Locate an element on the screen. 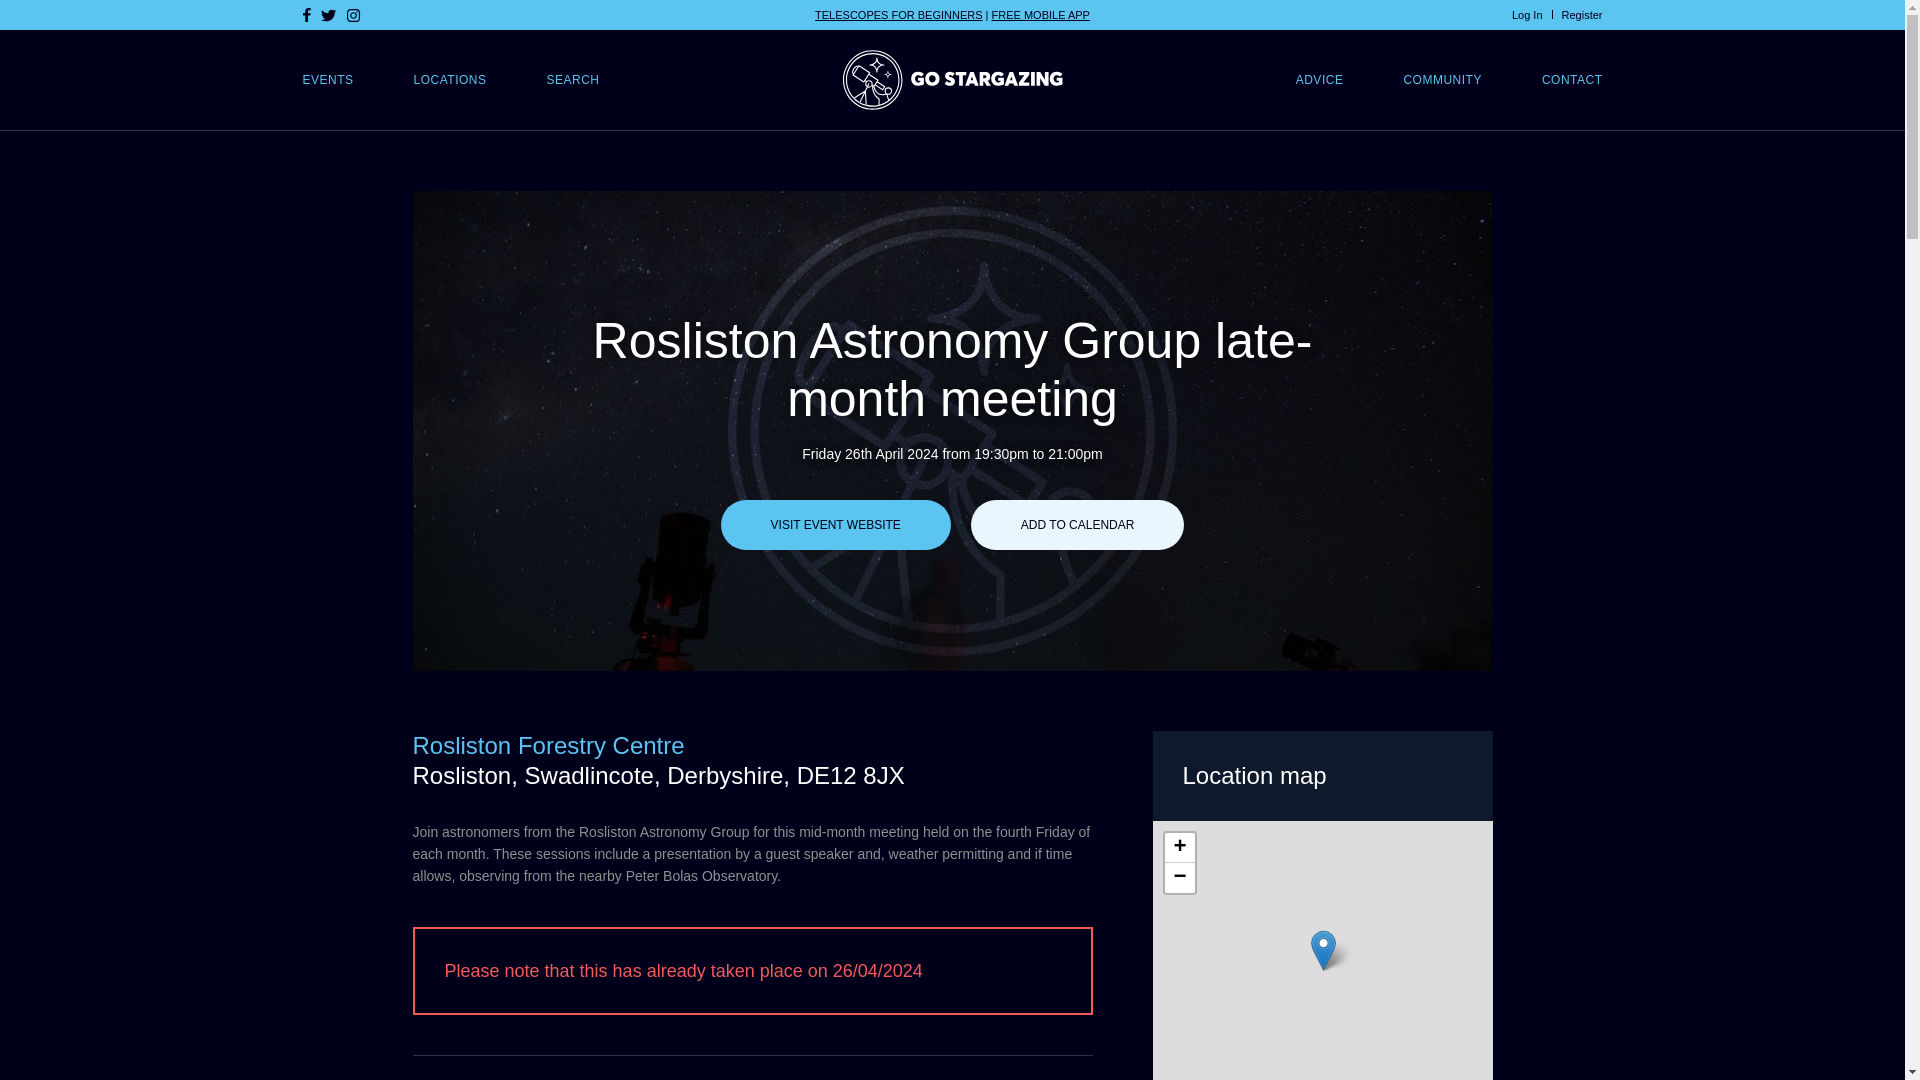  Register is located at coordinates (1582, 14).